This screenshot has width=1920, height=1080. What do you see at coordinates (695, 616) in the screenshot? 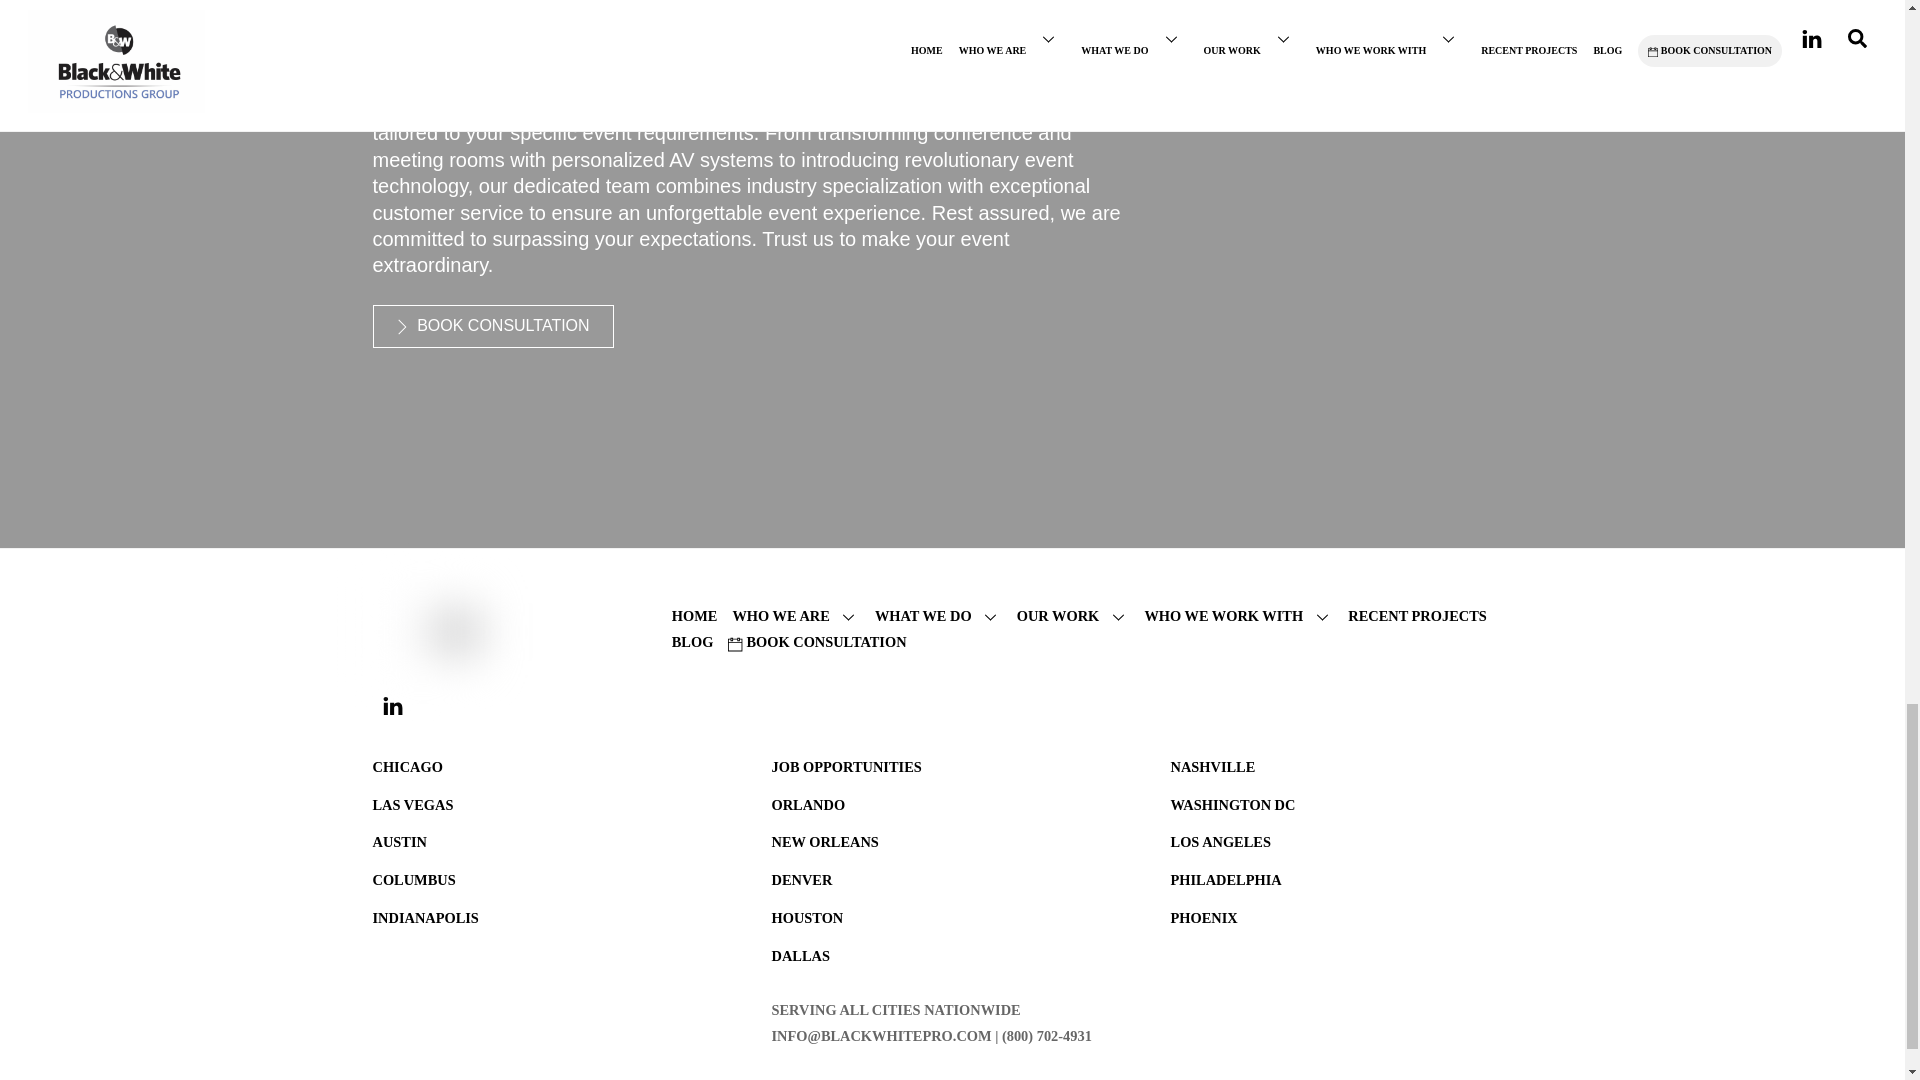
I see `HOME` at bounding box center [695, 616].